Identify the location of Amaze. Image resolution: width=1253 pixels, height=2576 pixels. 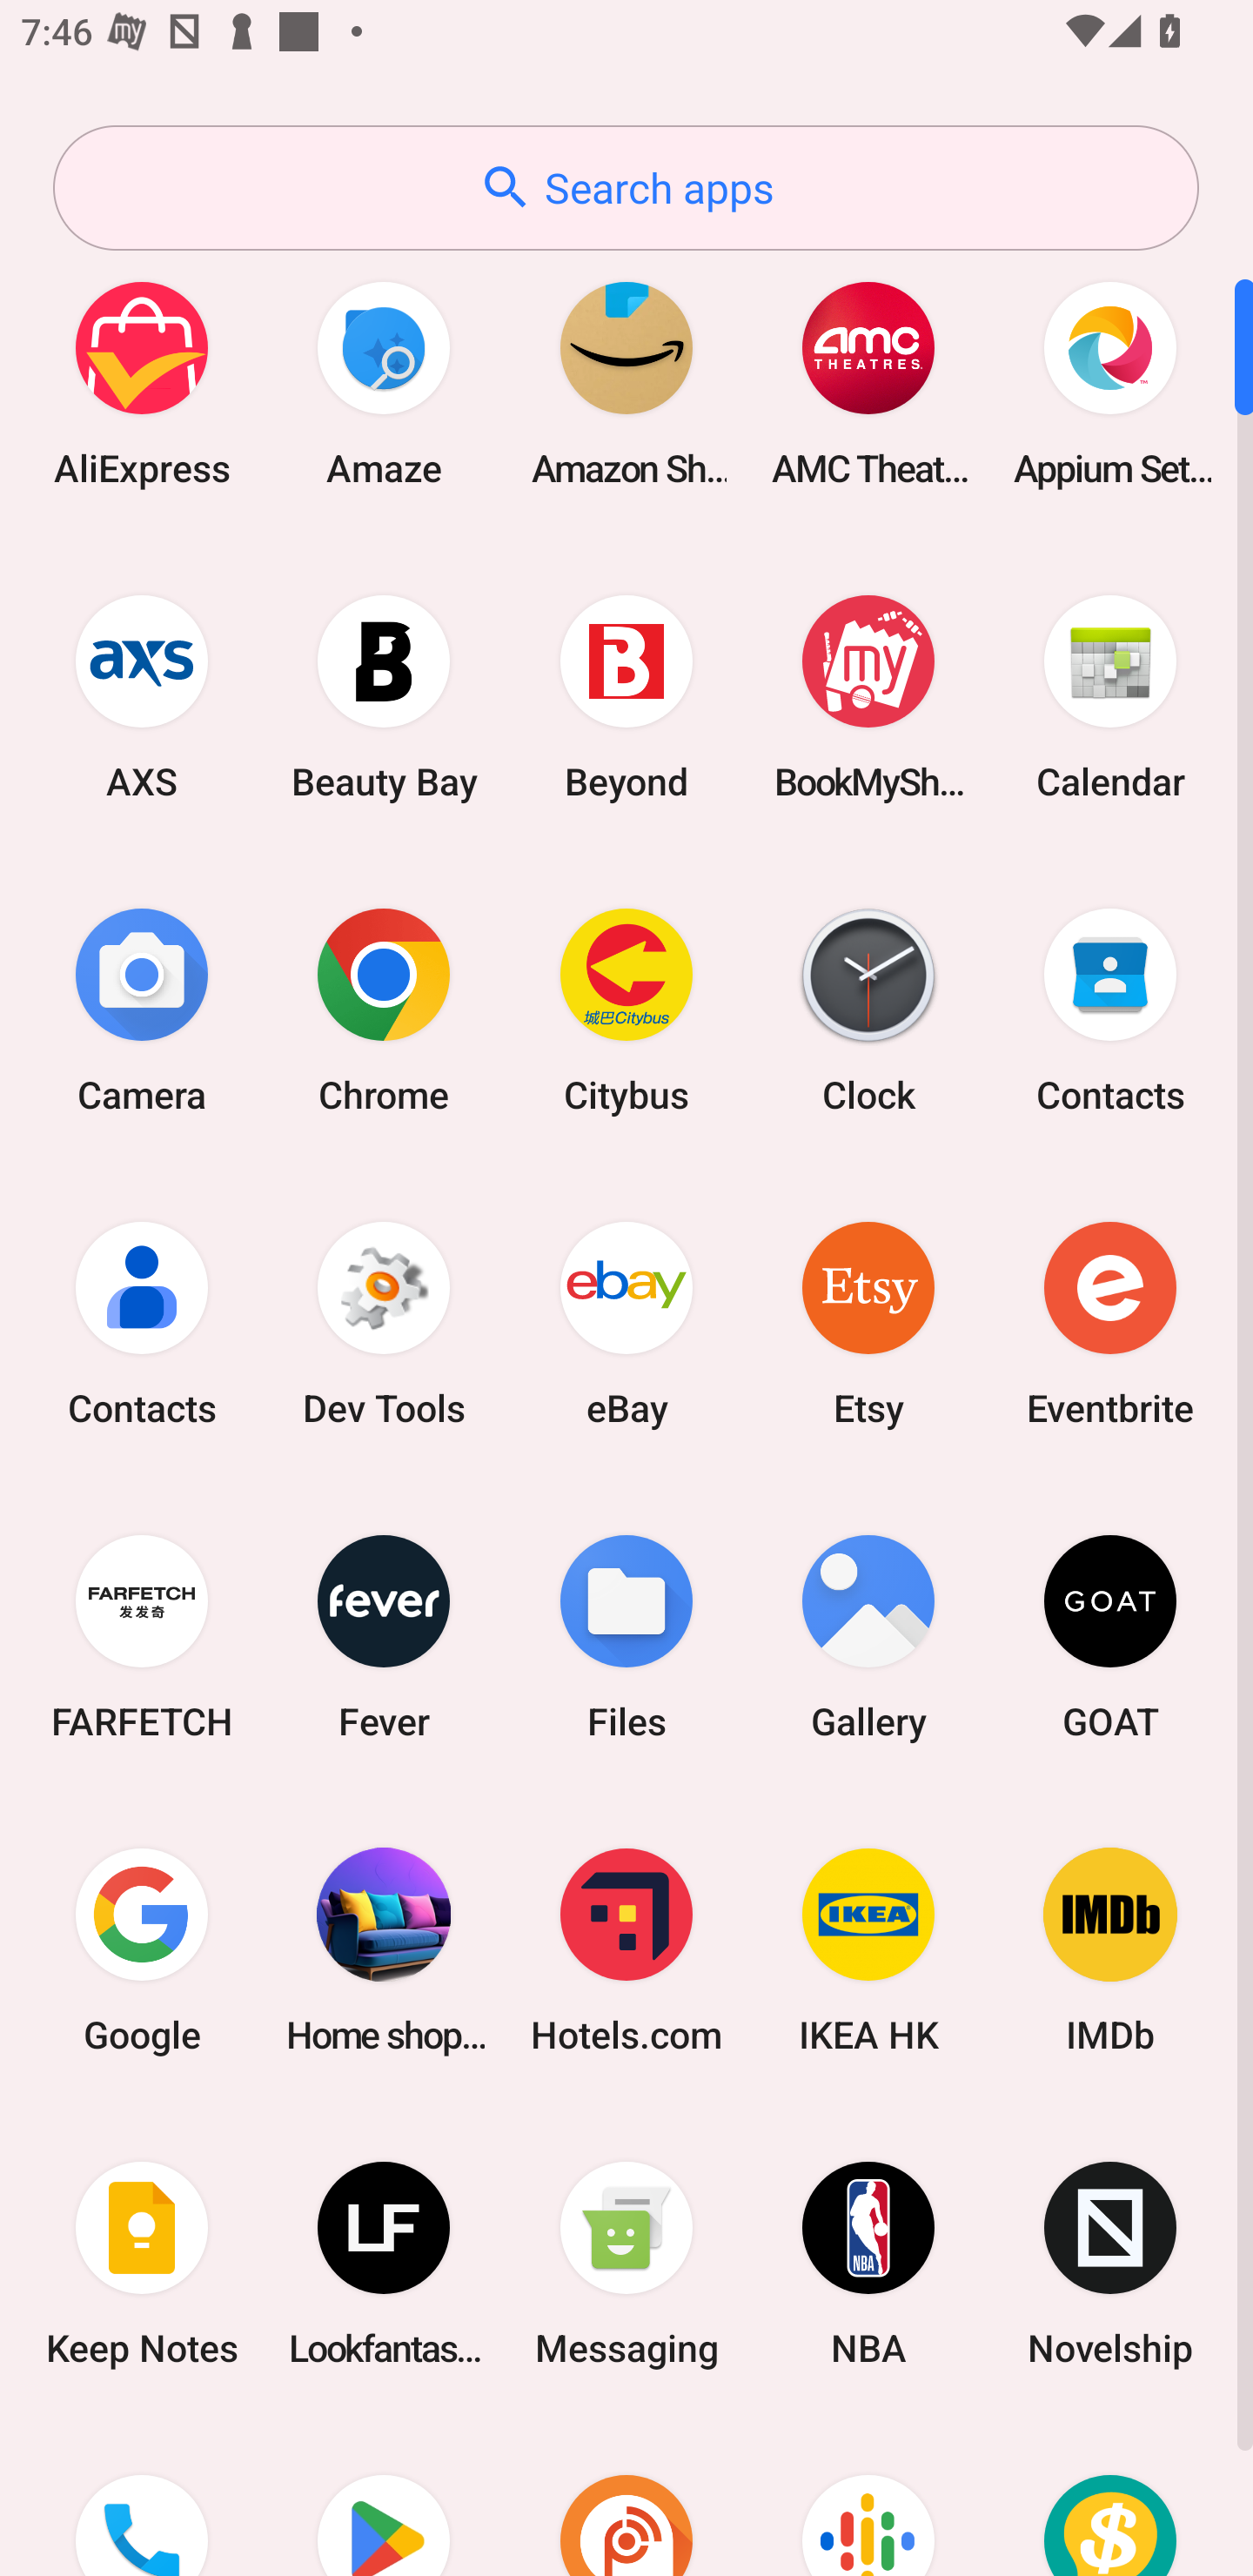
(384, 383).